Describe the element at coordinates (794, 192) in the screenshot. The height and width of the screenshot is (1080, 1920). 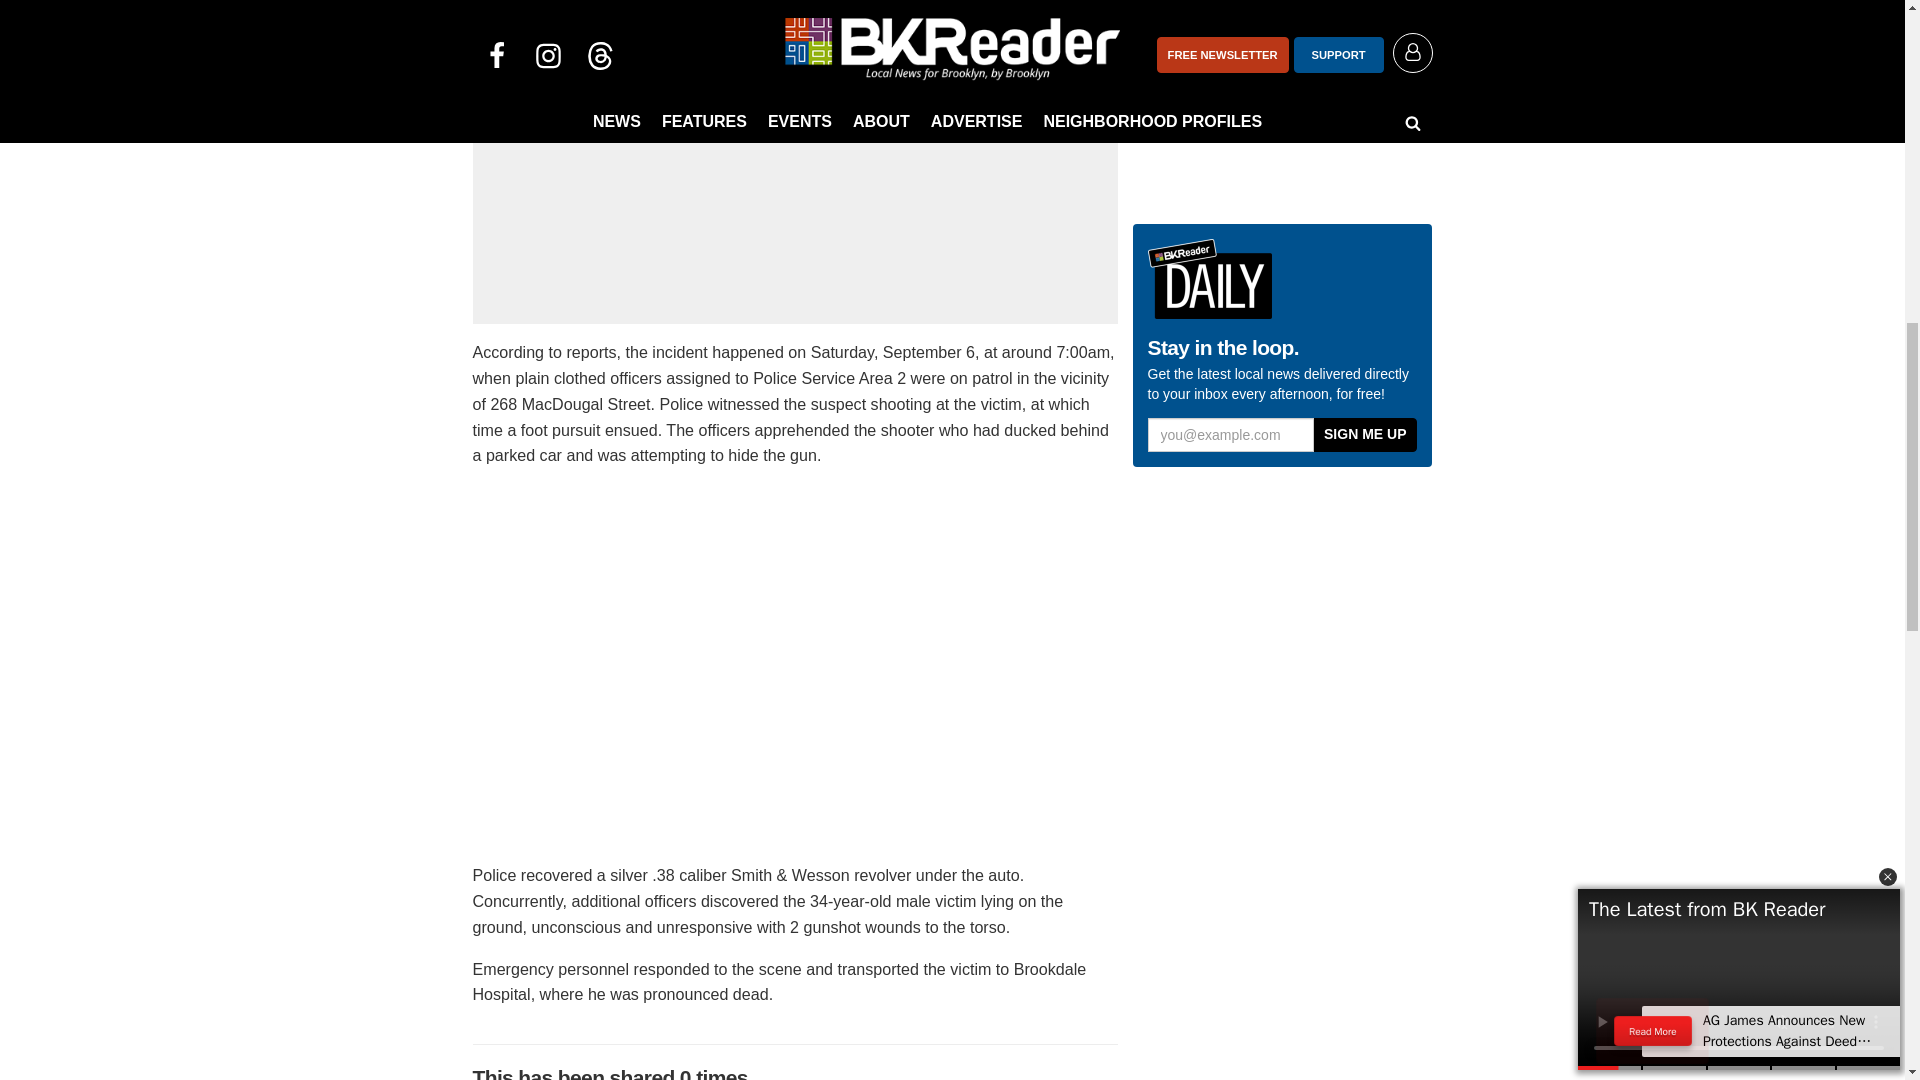
I see `3rd party ad content` at that location.